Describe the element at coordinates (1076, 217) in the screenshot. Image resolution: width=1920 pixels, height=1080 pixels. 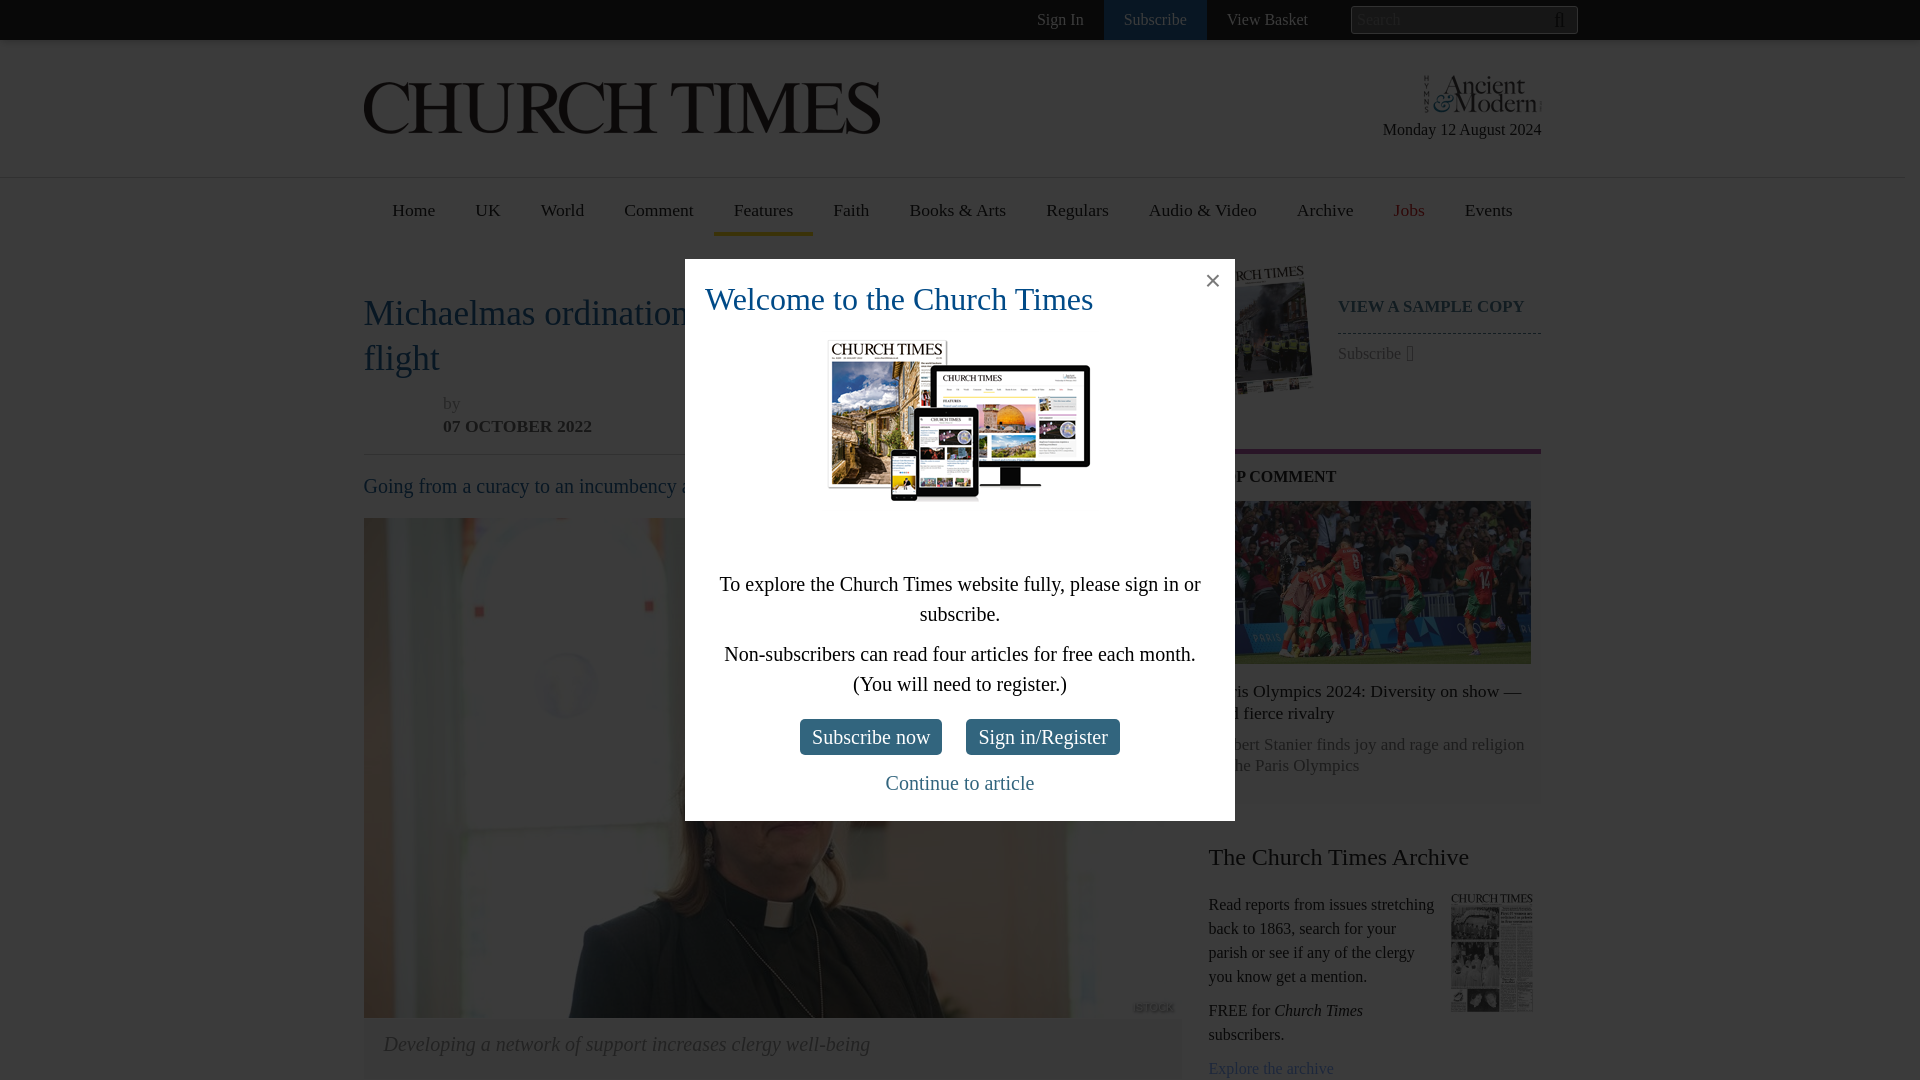
I see `Regulars` at that location.